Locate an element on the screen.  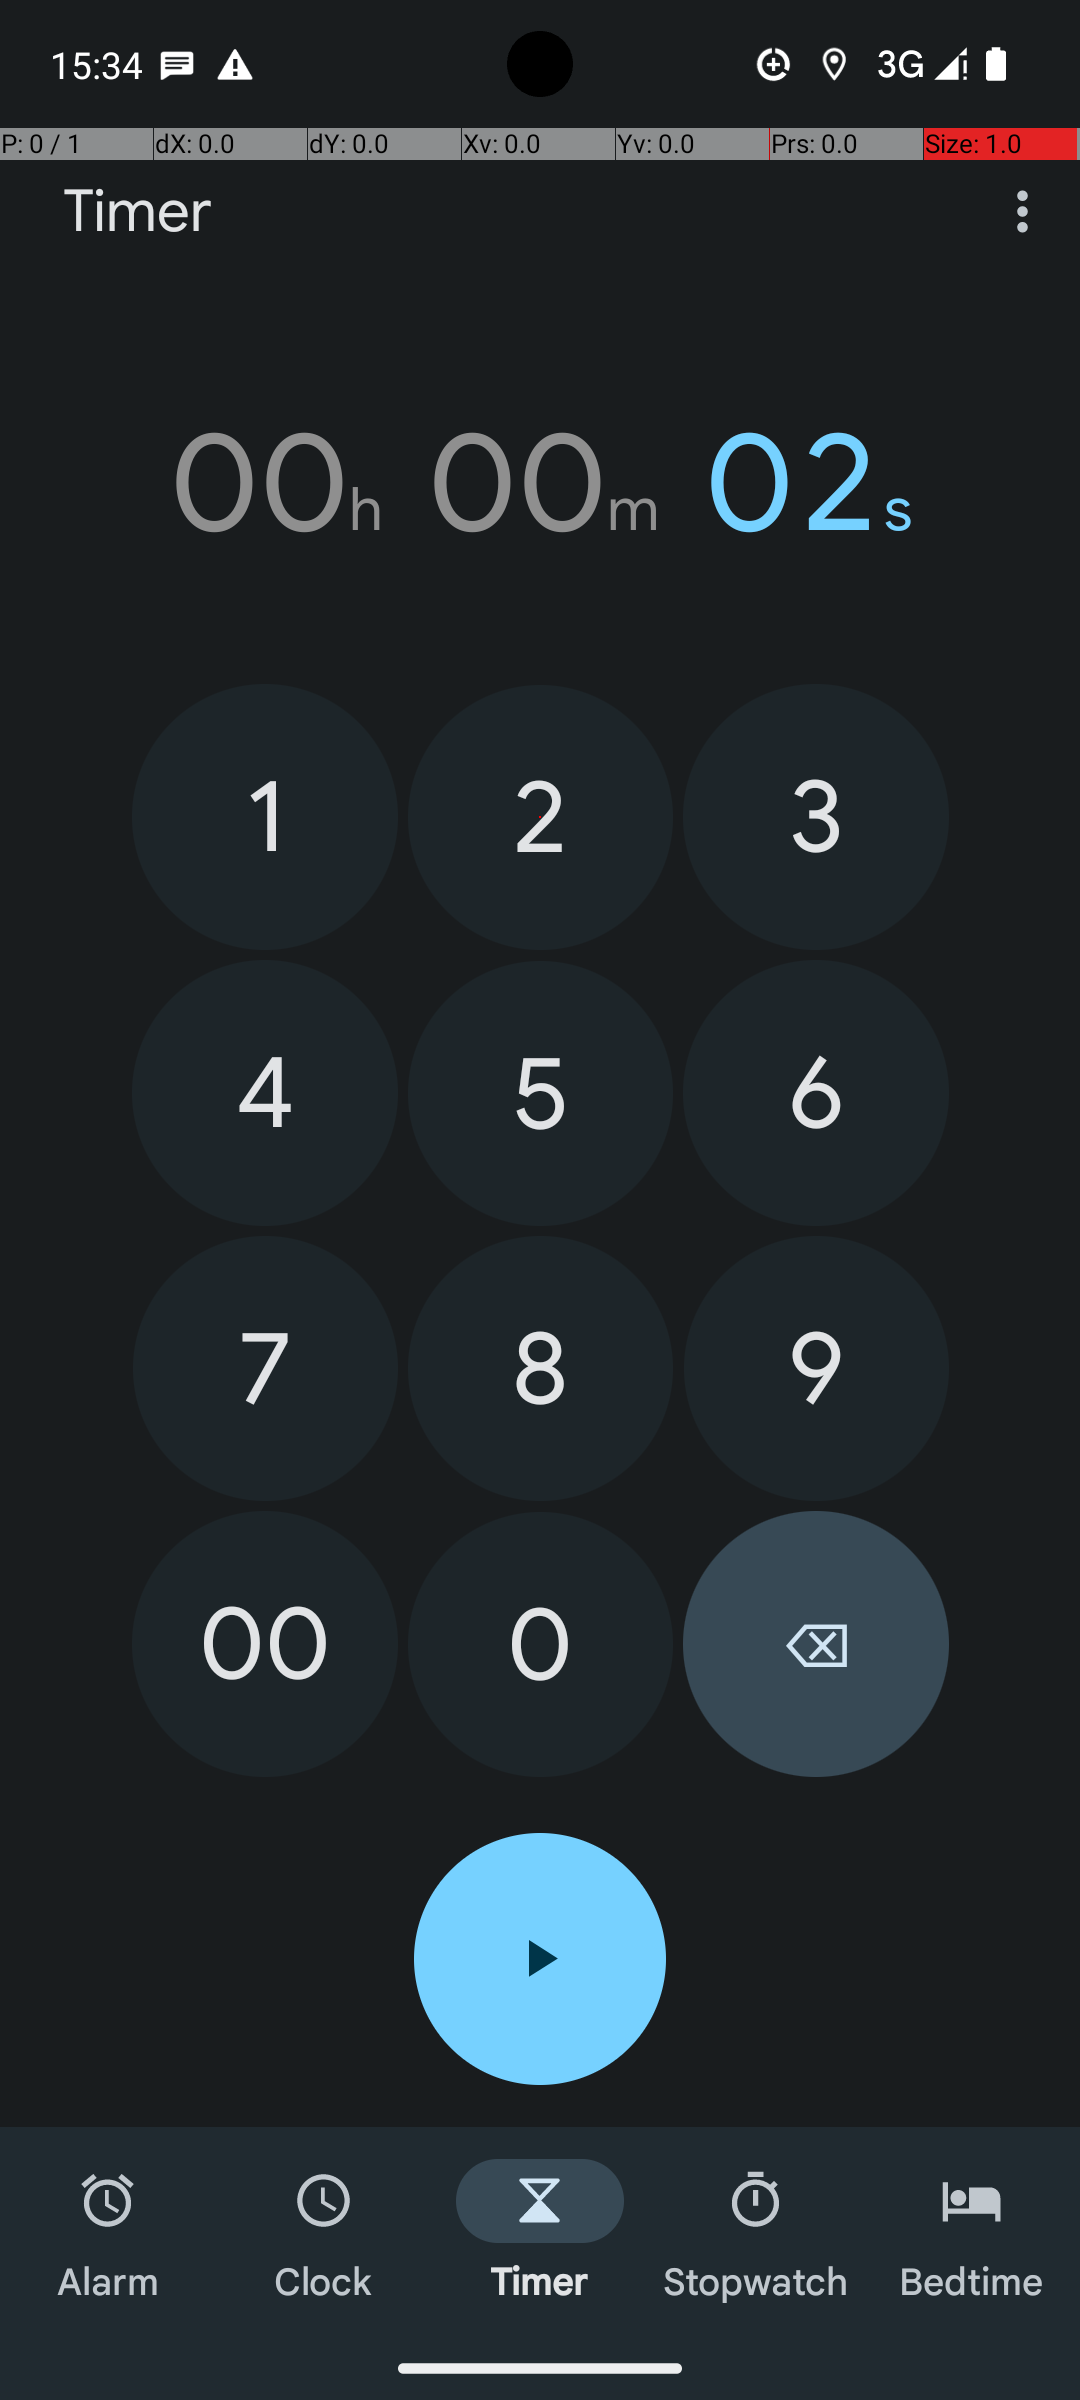
Clock is located at coordinates (324, 2232).